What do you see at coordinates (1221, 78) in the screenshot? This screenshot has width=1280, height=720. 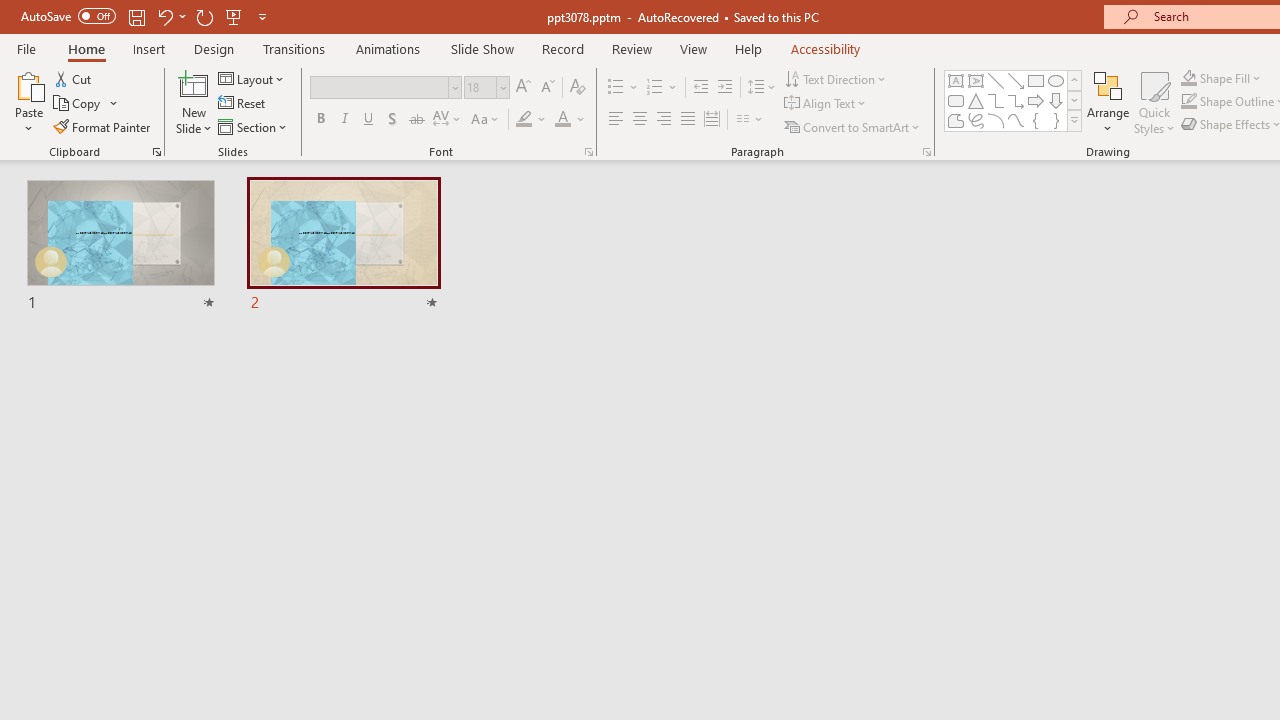 I see `Shape Fill` at bounding box center [1221, 78].